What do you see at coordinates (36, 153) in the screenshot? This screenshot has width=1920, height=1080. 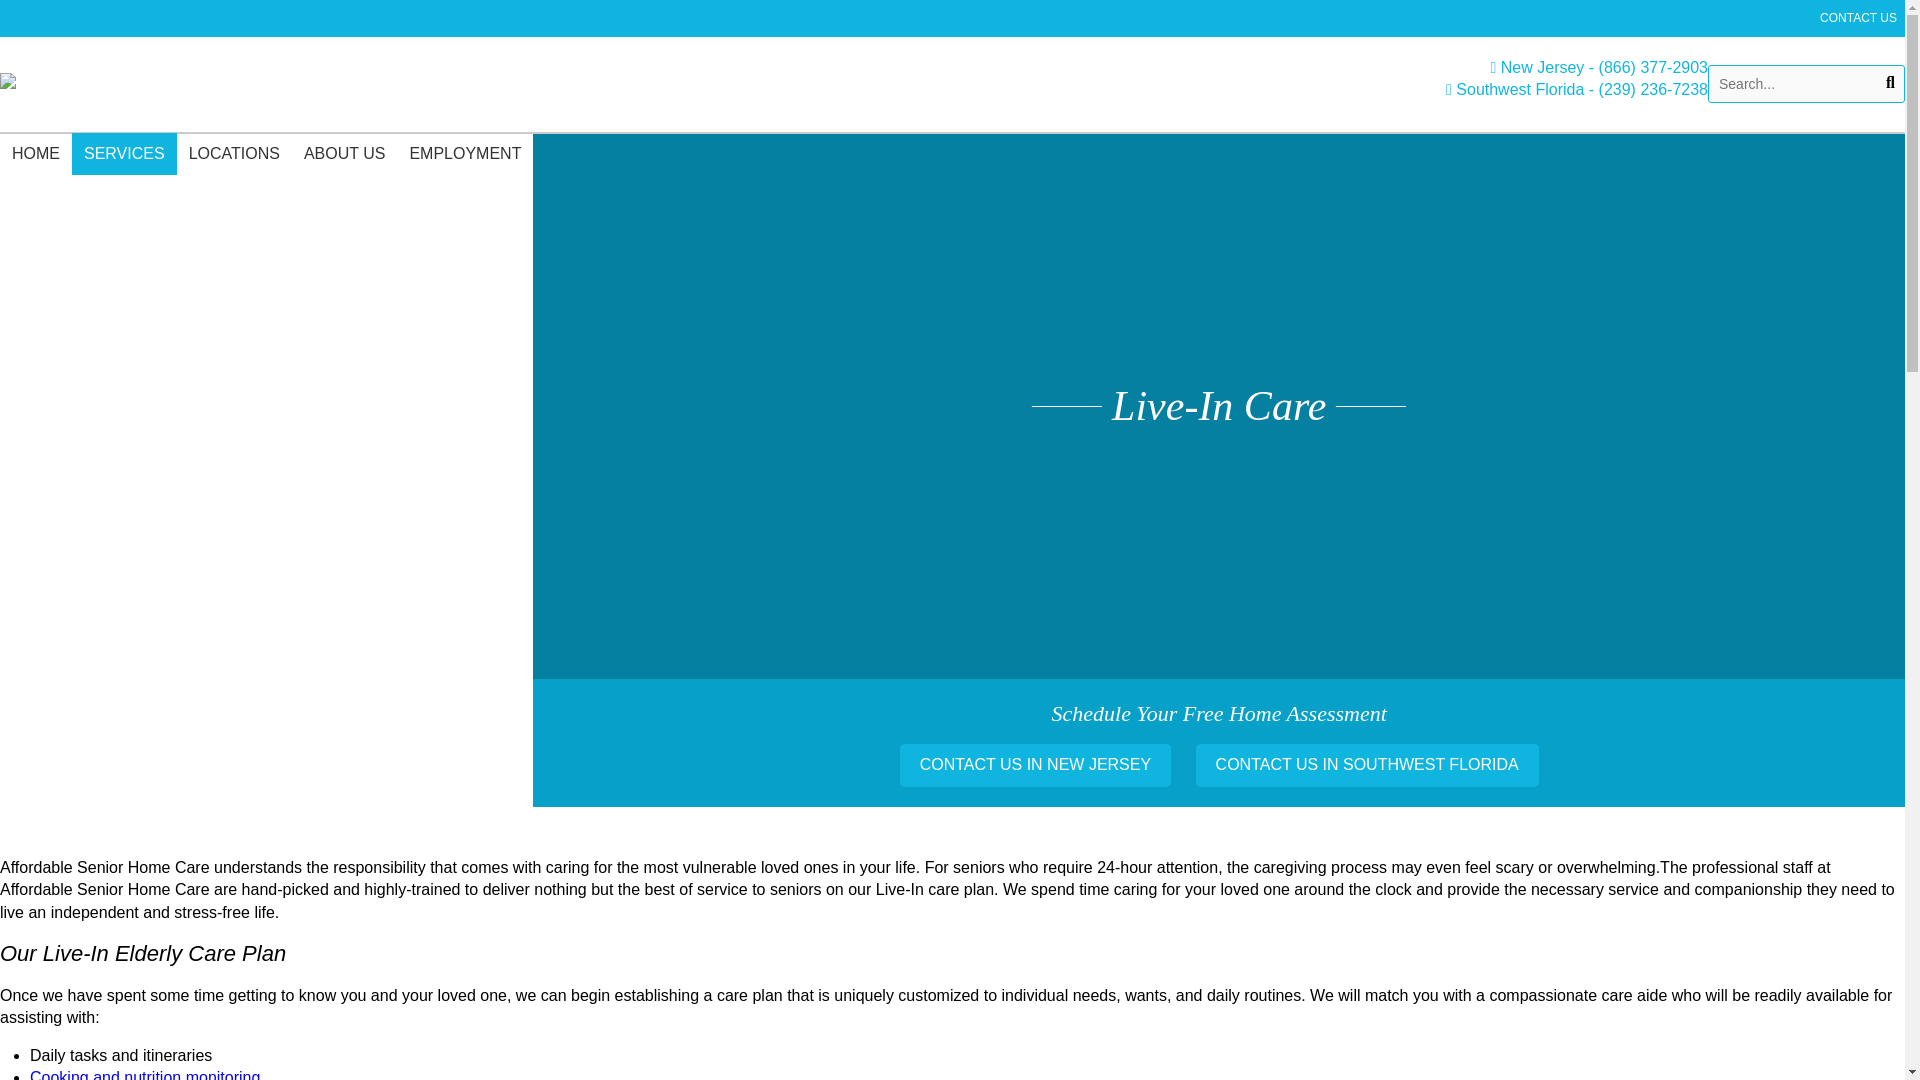 I see `HOME` at bounding box center [36, 153].